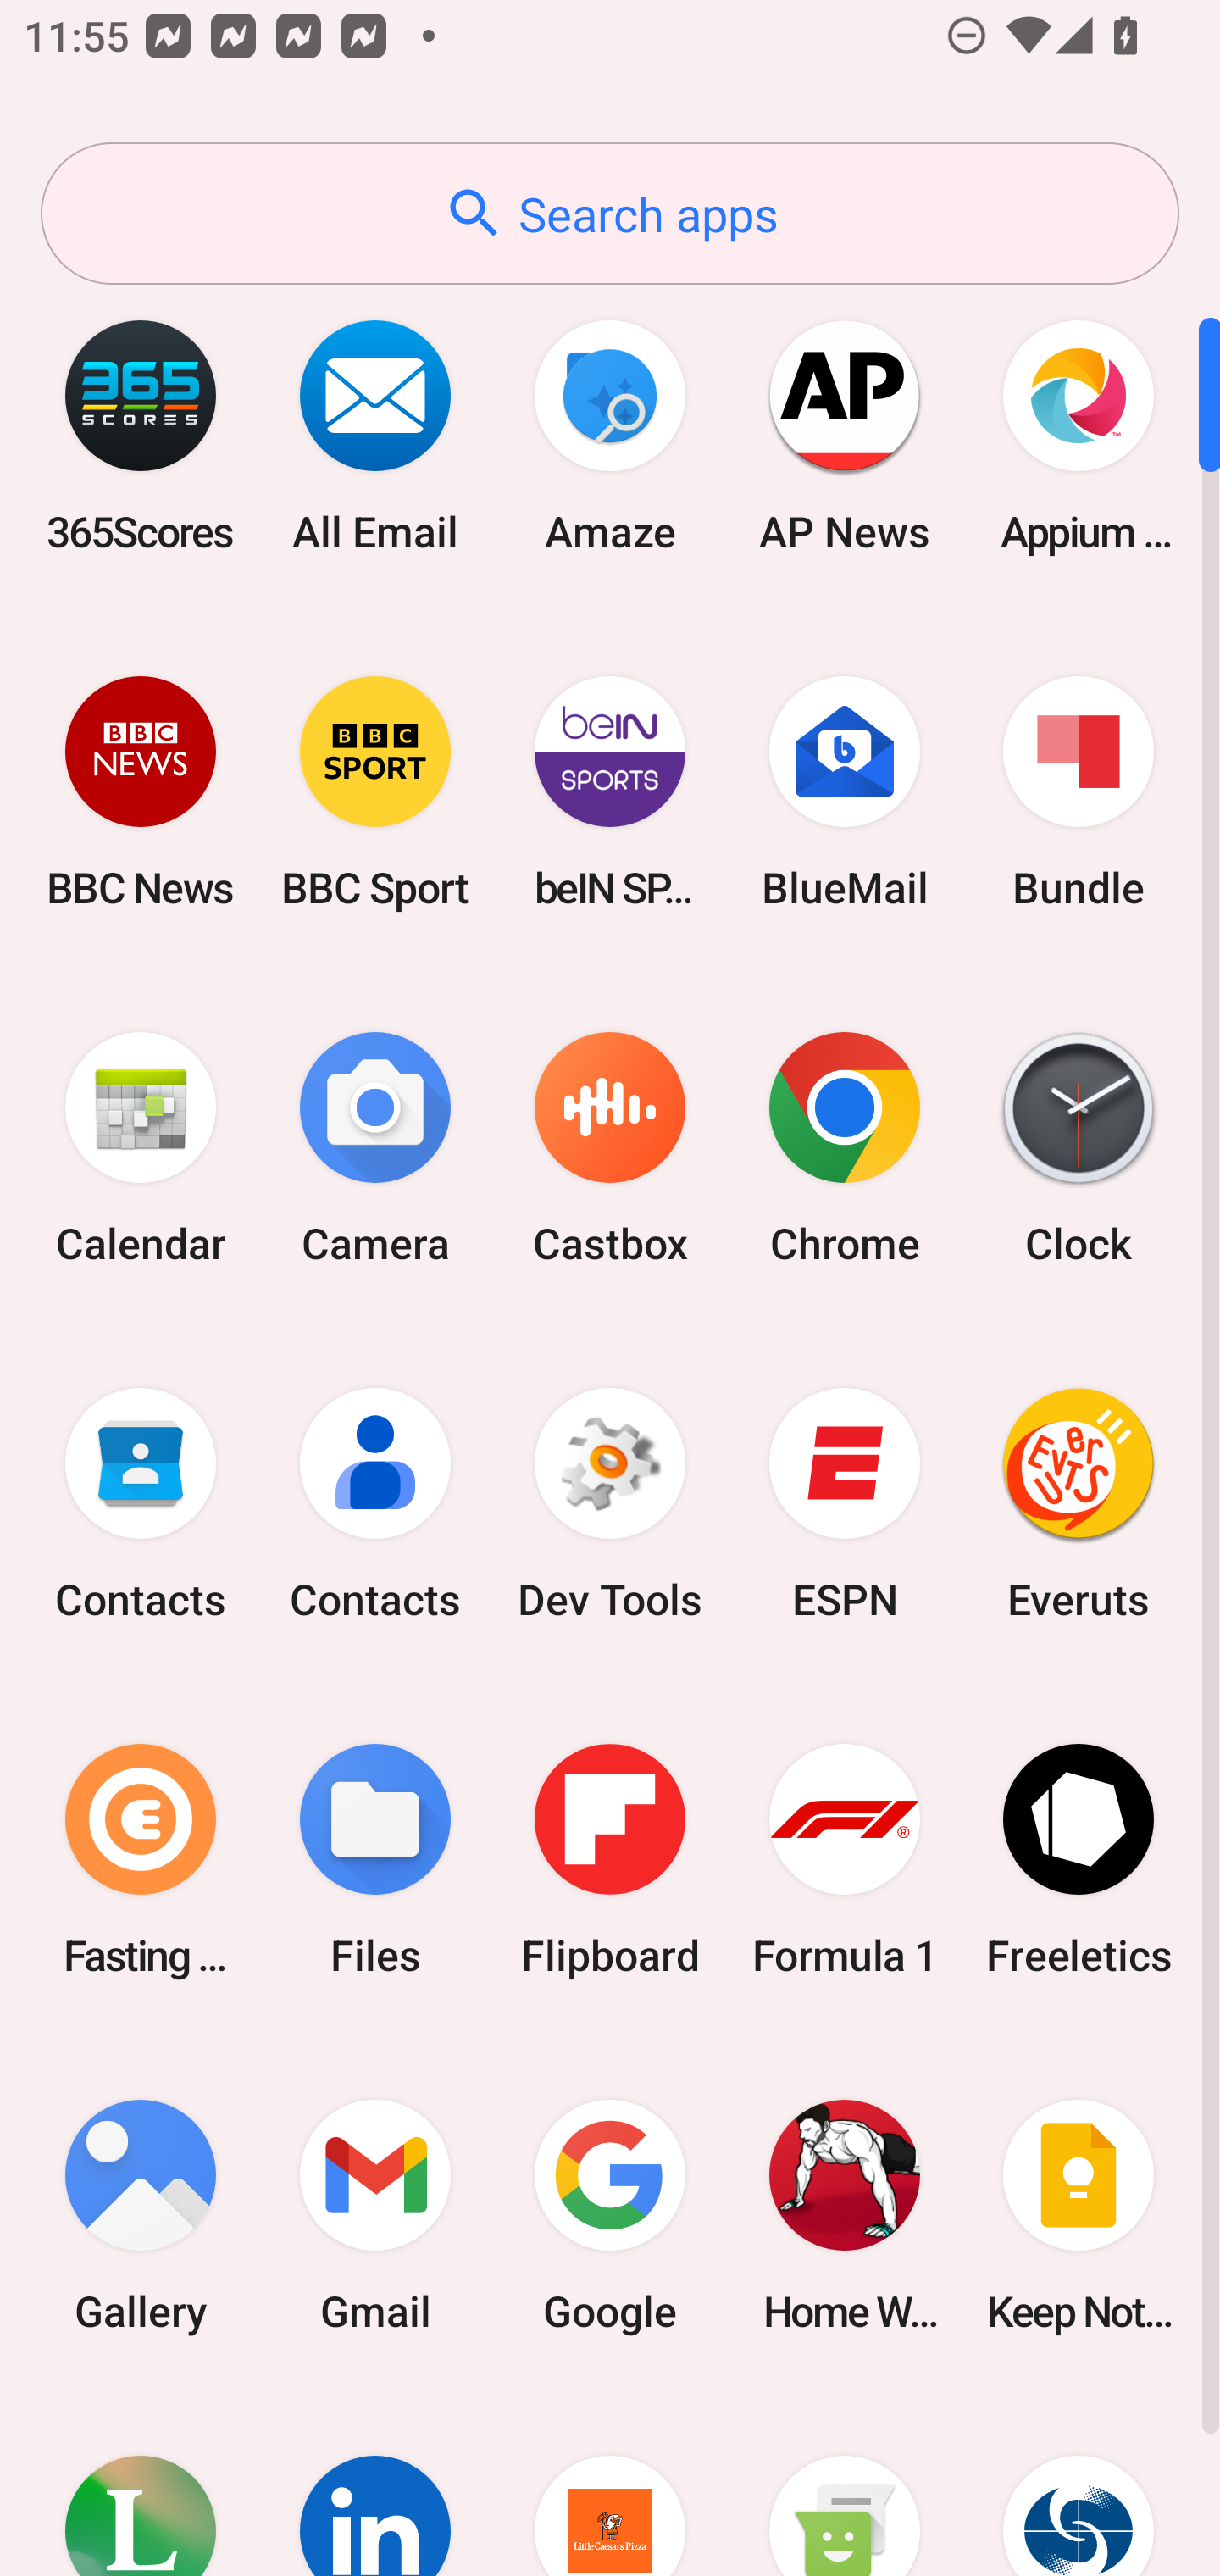 The height and width of the screenshot is (2576, 1220). What do you see at coordinates (375, 2215) in the screenshot?
I see `Gmail` at bounding box center [375, 2215].